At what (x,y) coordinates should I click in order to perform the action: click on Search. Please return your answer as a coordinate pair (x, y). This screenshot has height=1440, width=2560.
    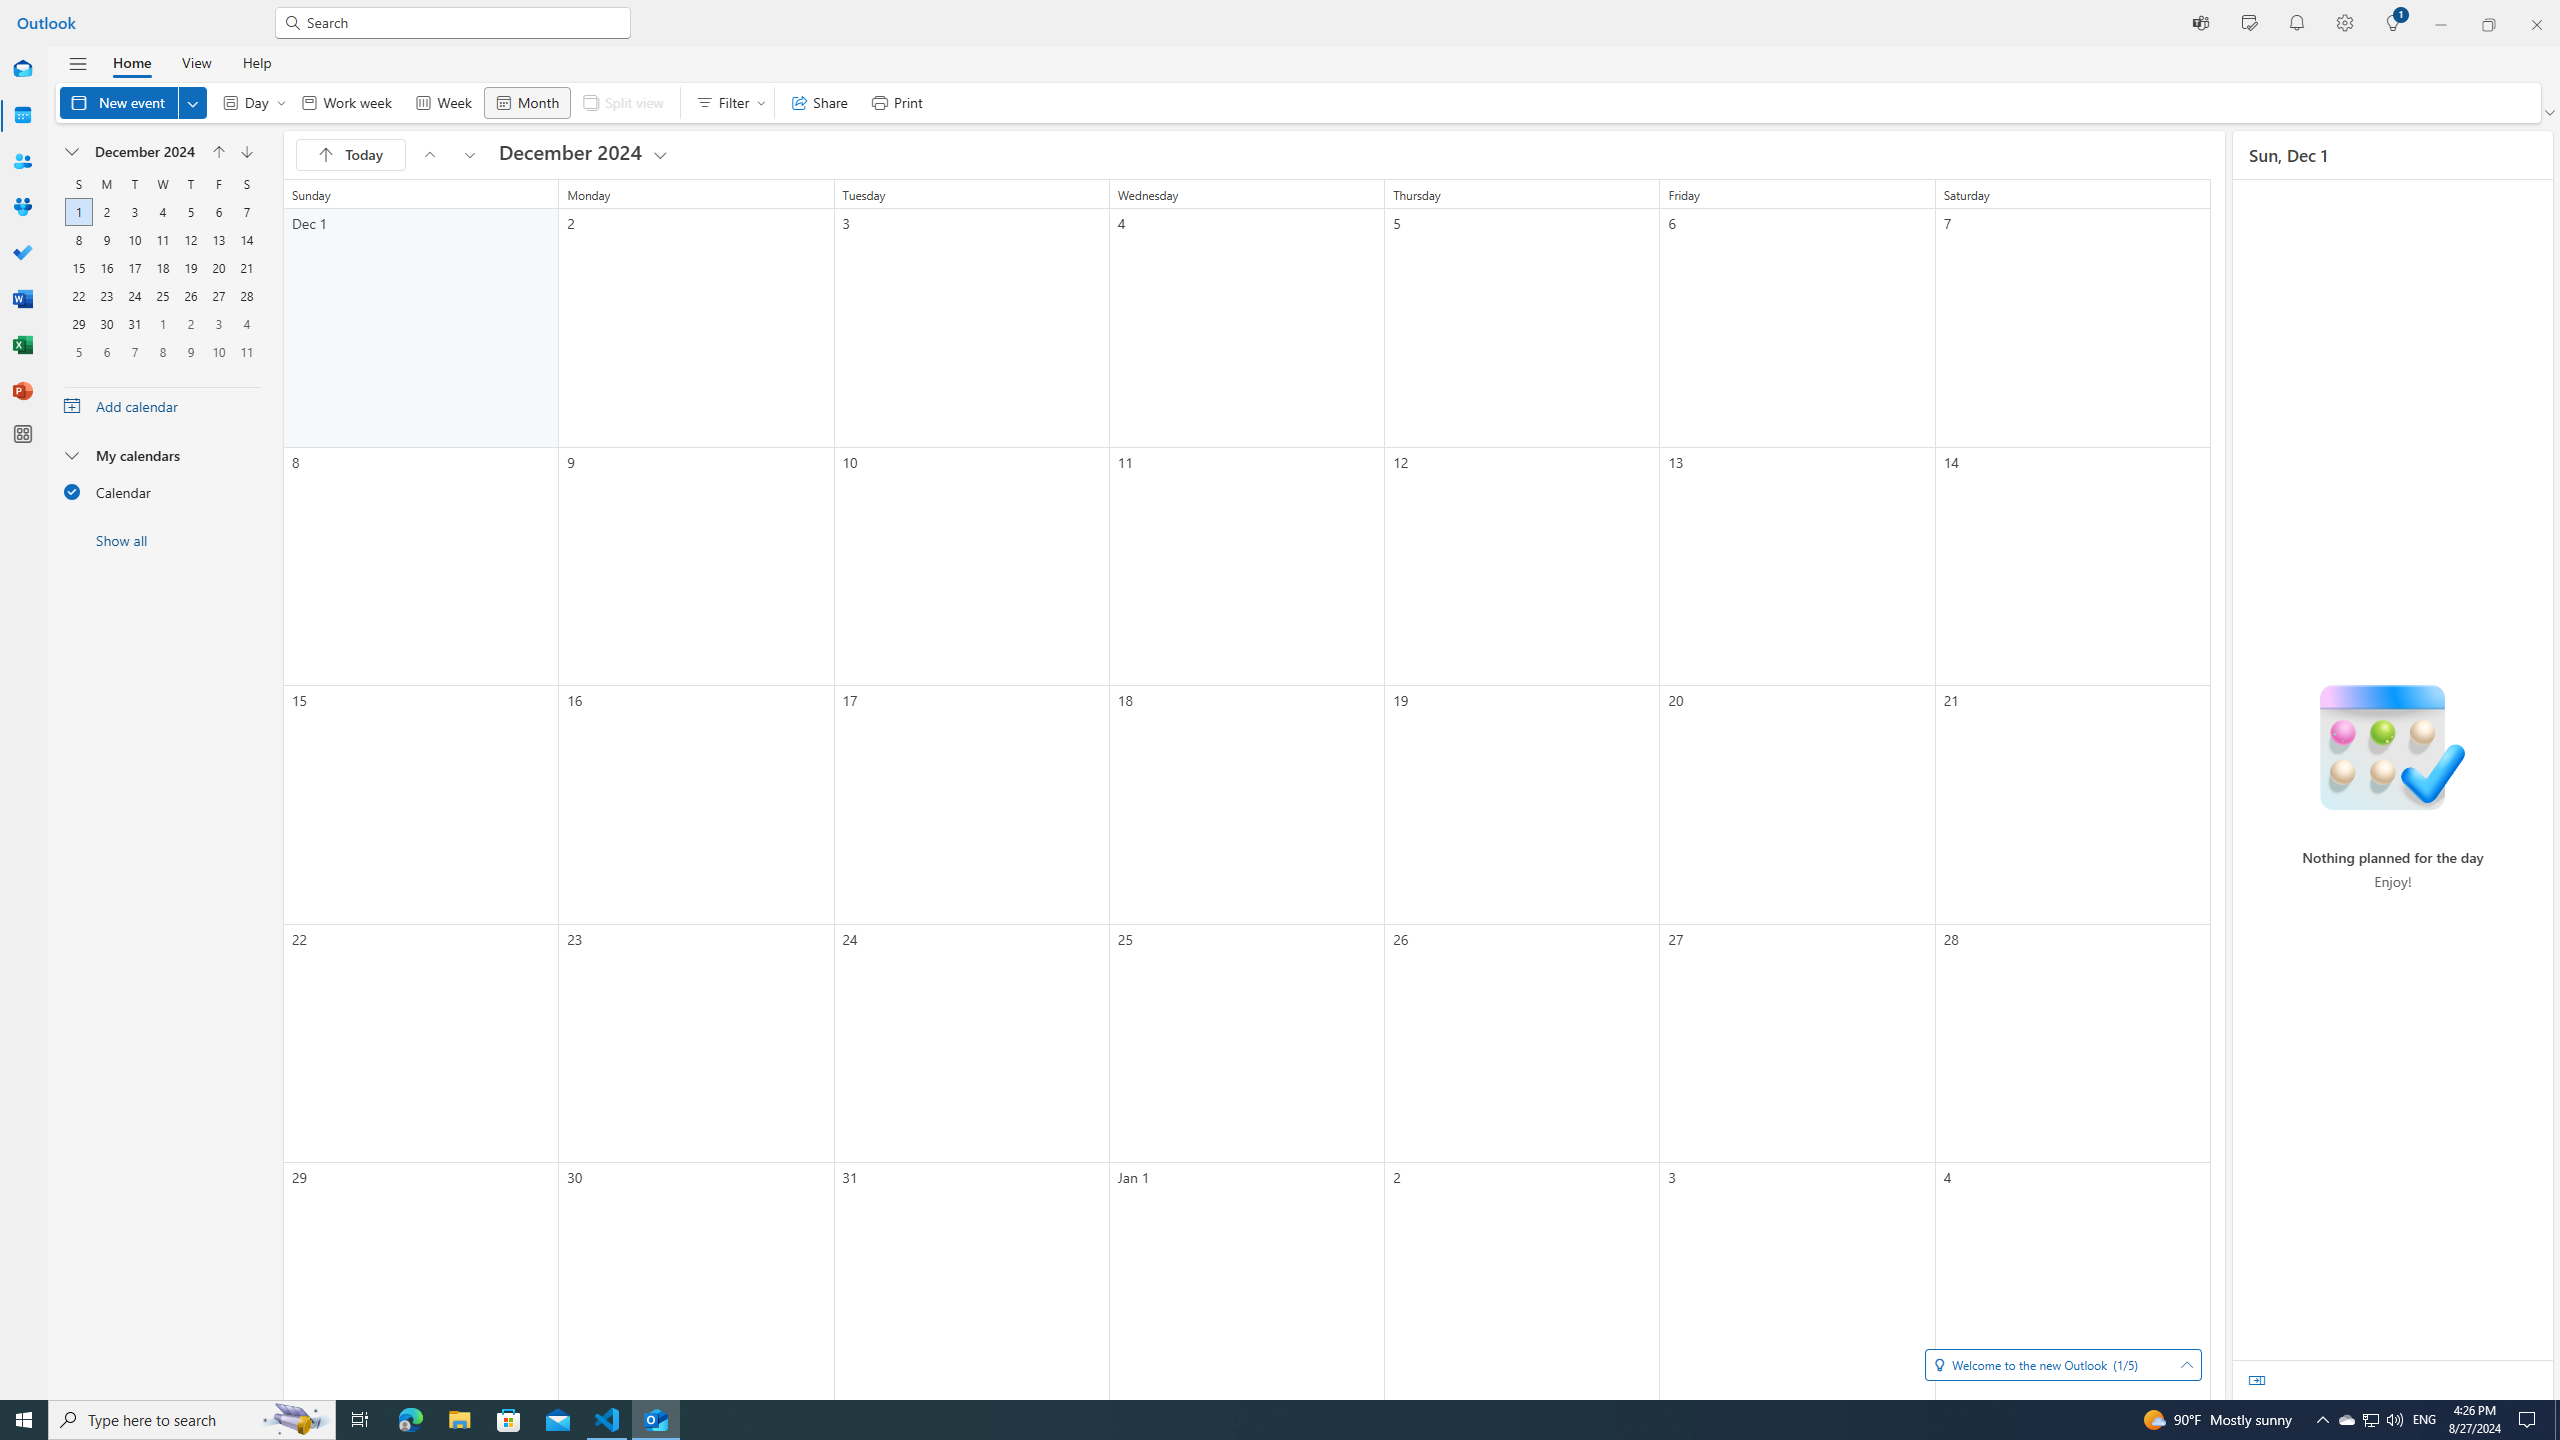
    Looking at the image, I should click on (462, 22).